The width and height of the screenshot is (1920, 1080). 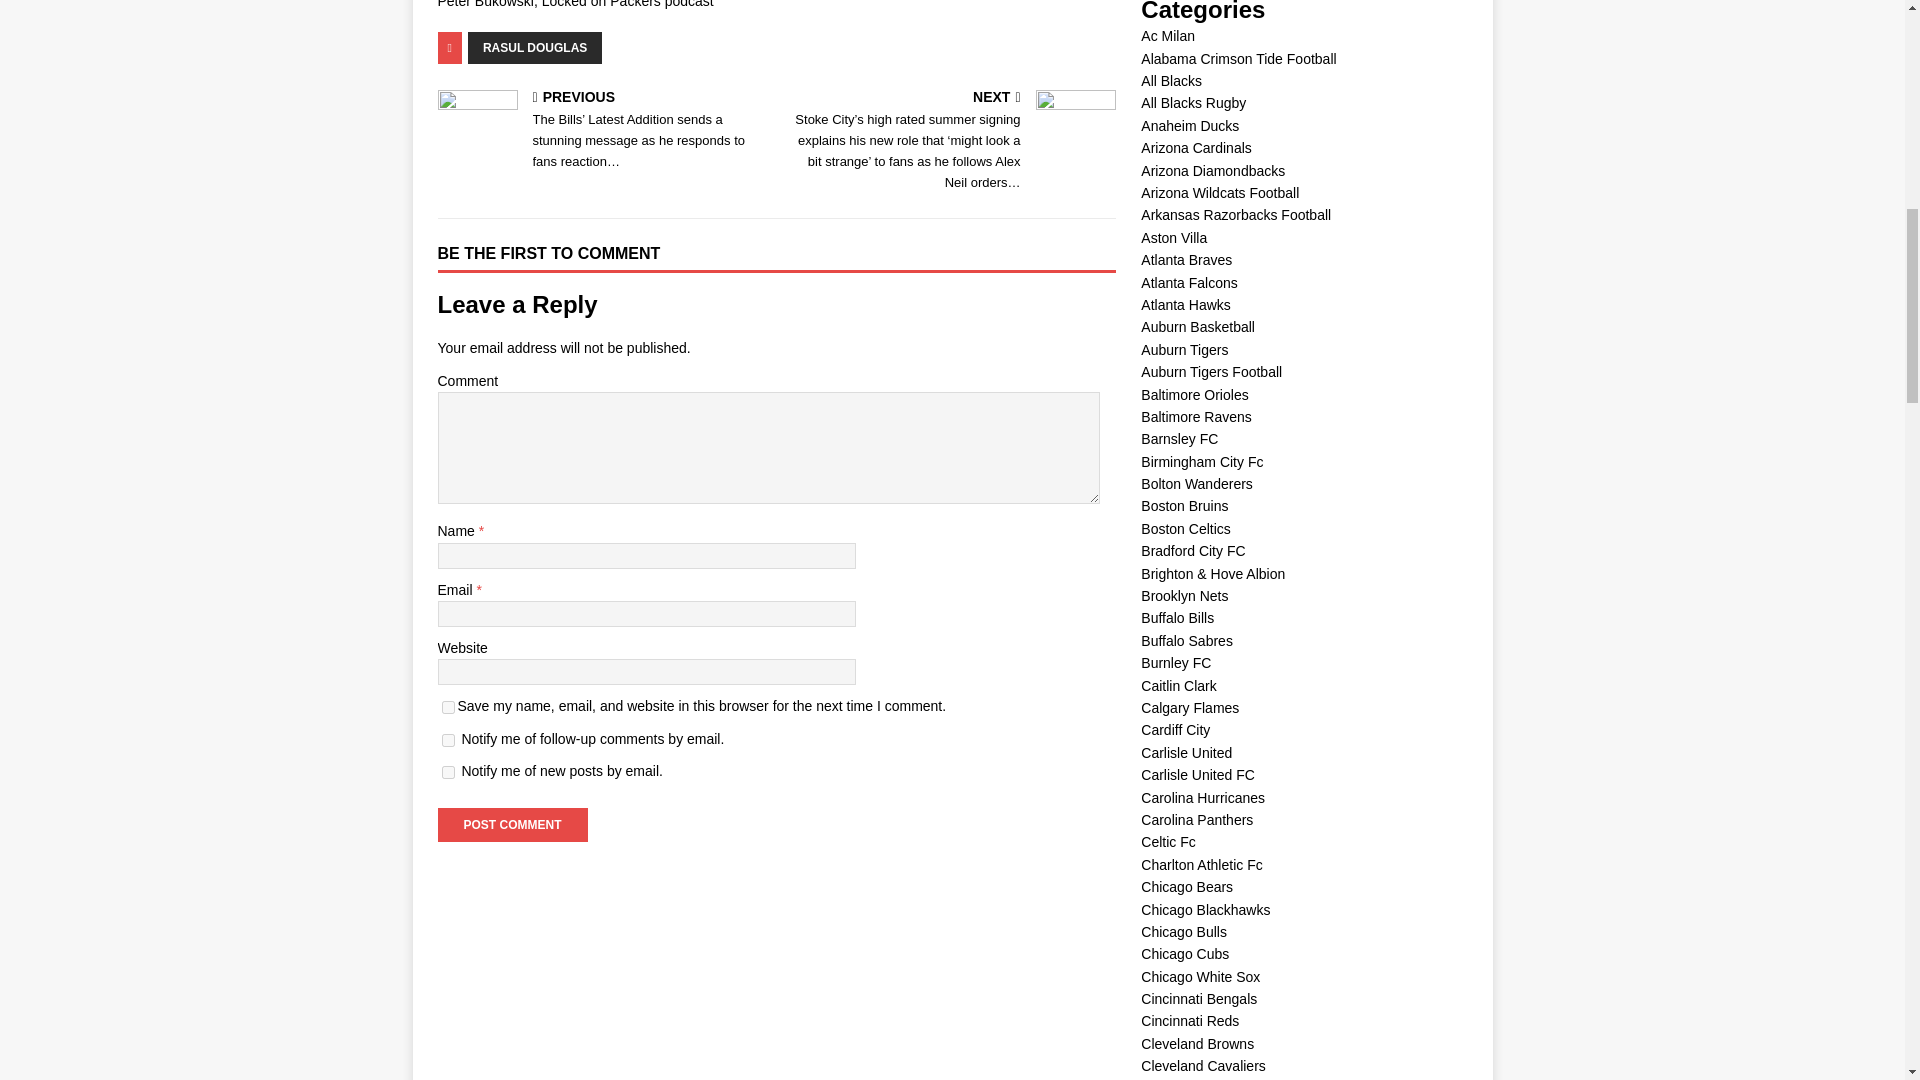 I want to click on All Blacks, so click(x=1170, y=80).